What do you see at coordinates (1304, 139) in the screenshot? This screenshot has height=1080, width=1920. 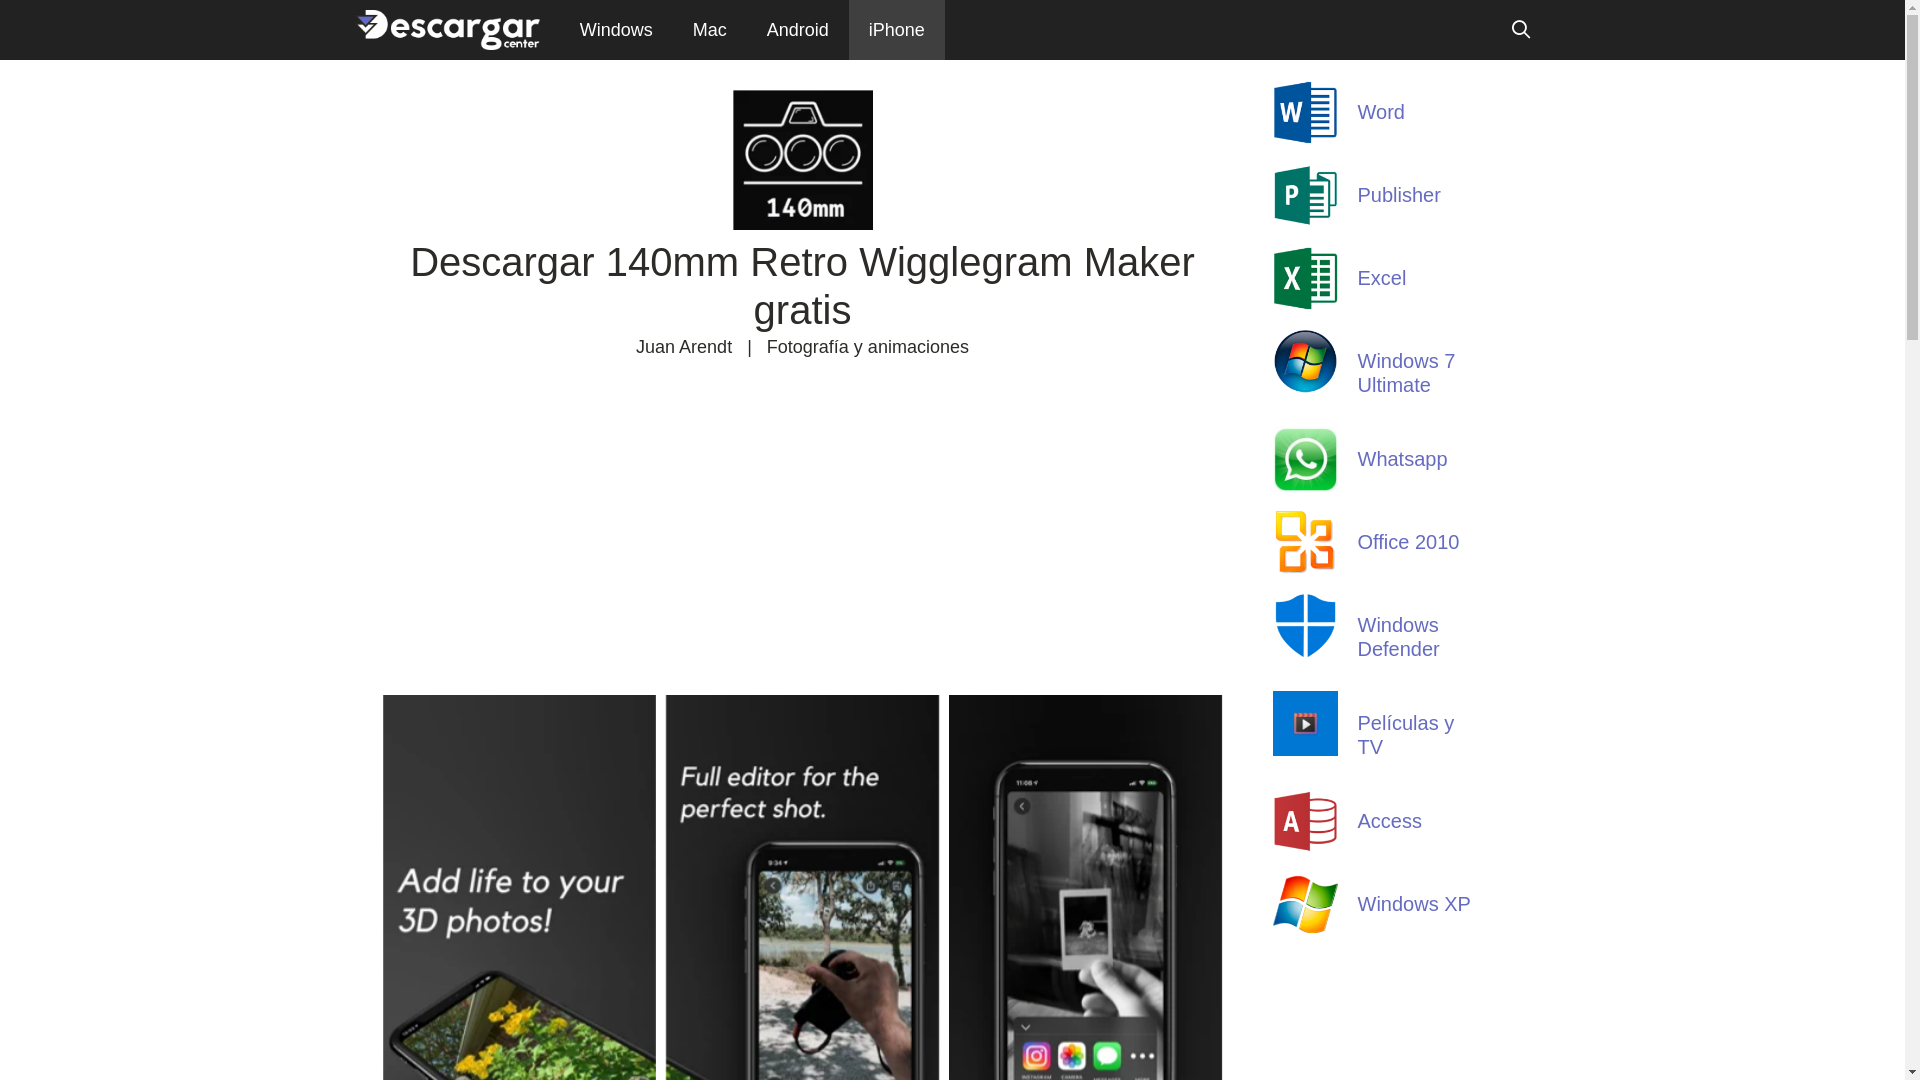 I see `Word` at bounding box center [1304, 139].